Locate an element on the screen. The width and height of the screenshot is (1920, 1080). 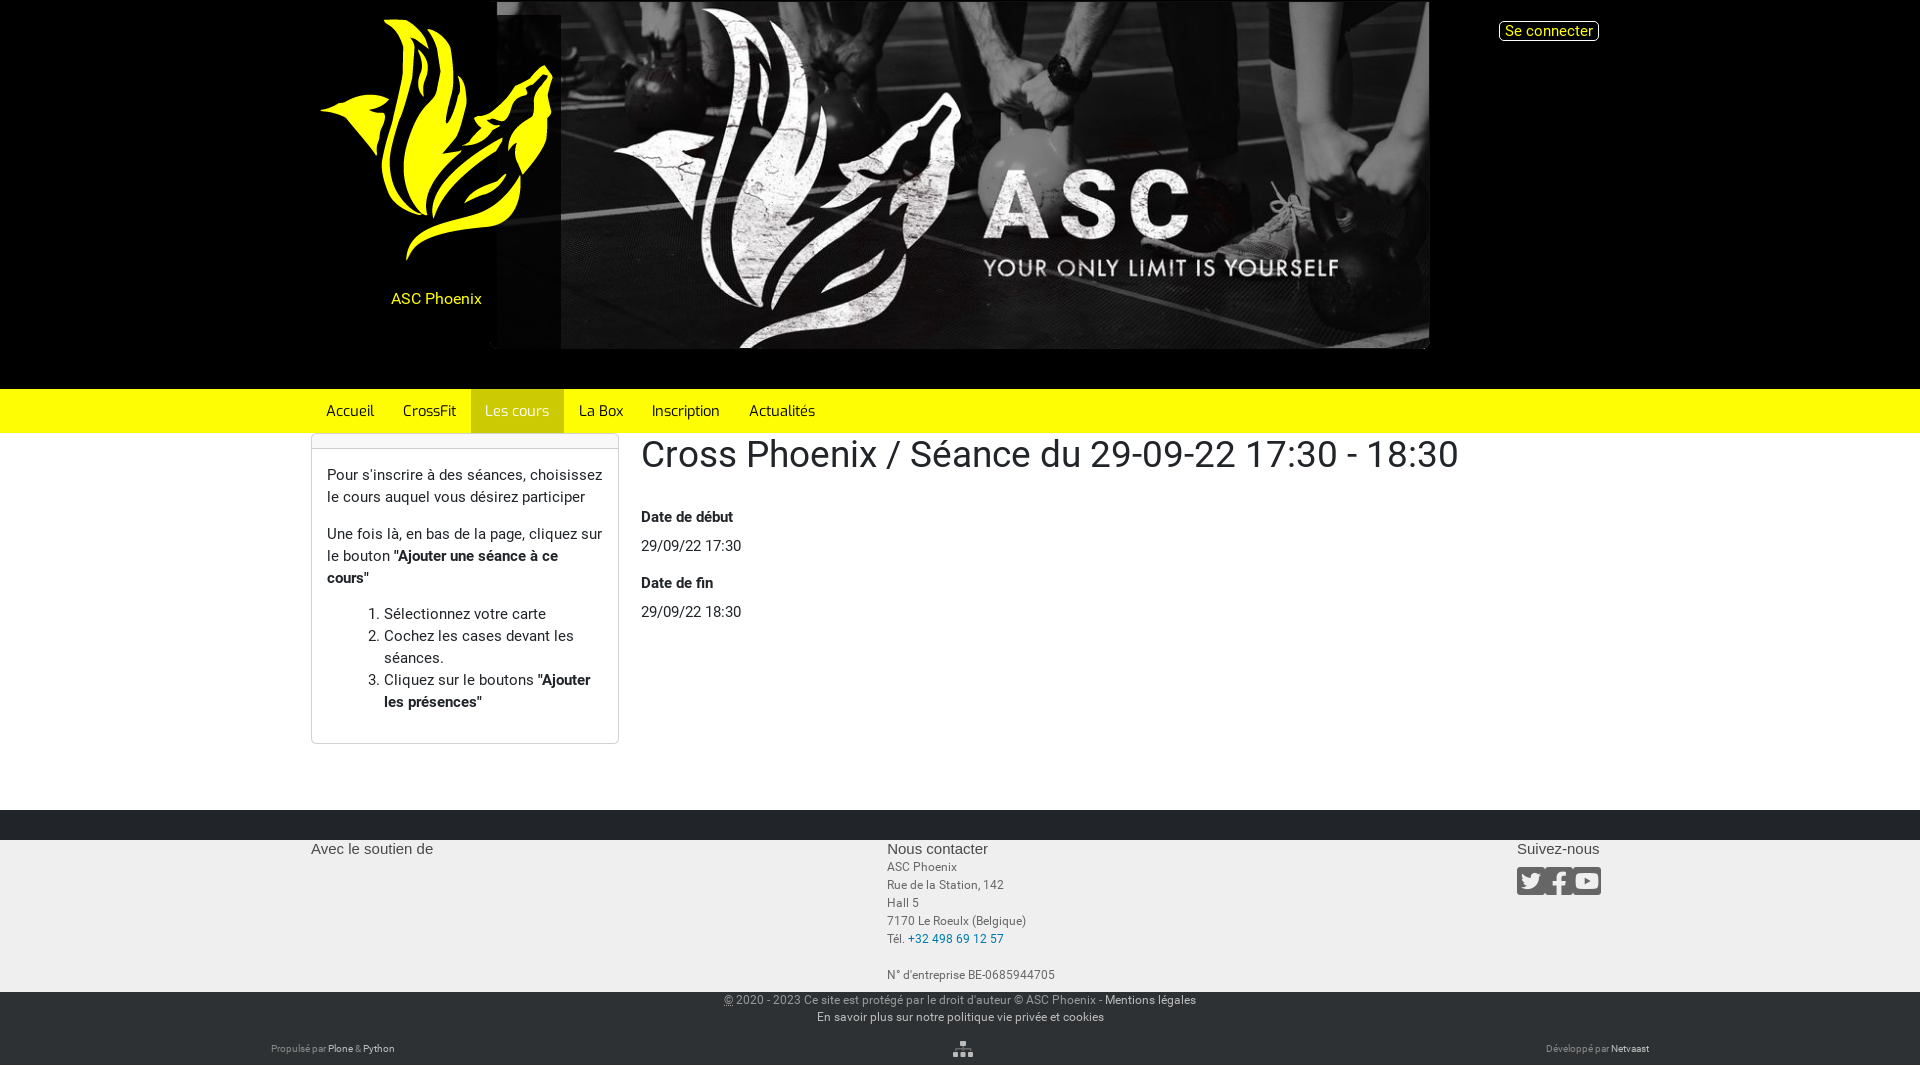
asc-phenix is located at coordinates (436, 140).